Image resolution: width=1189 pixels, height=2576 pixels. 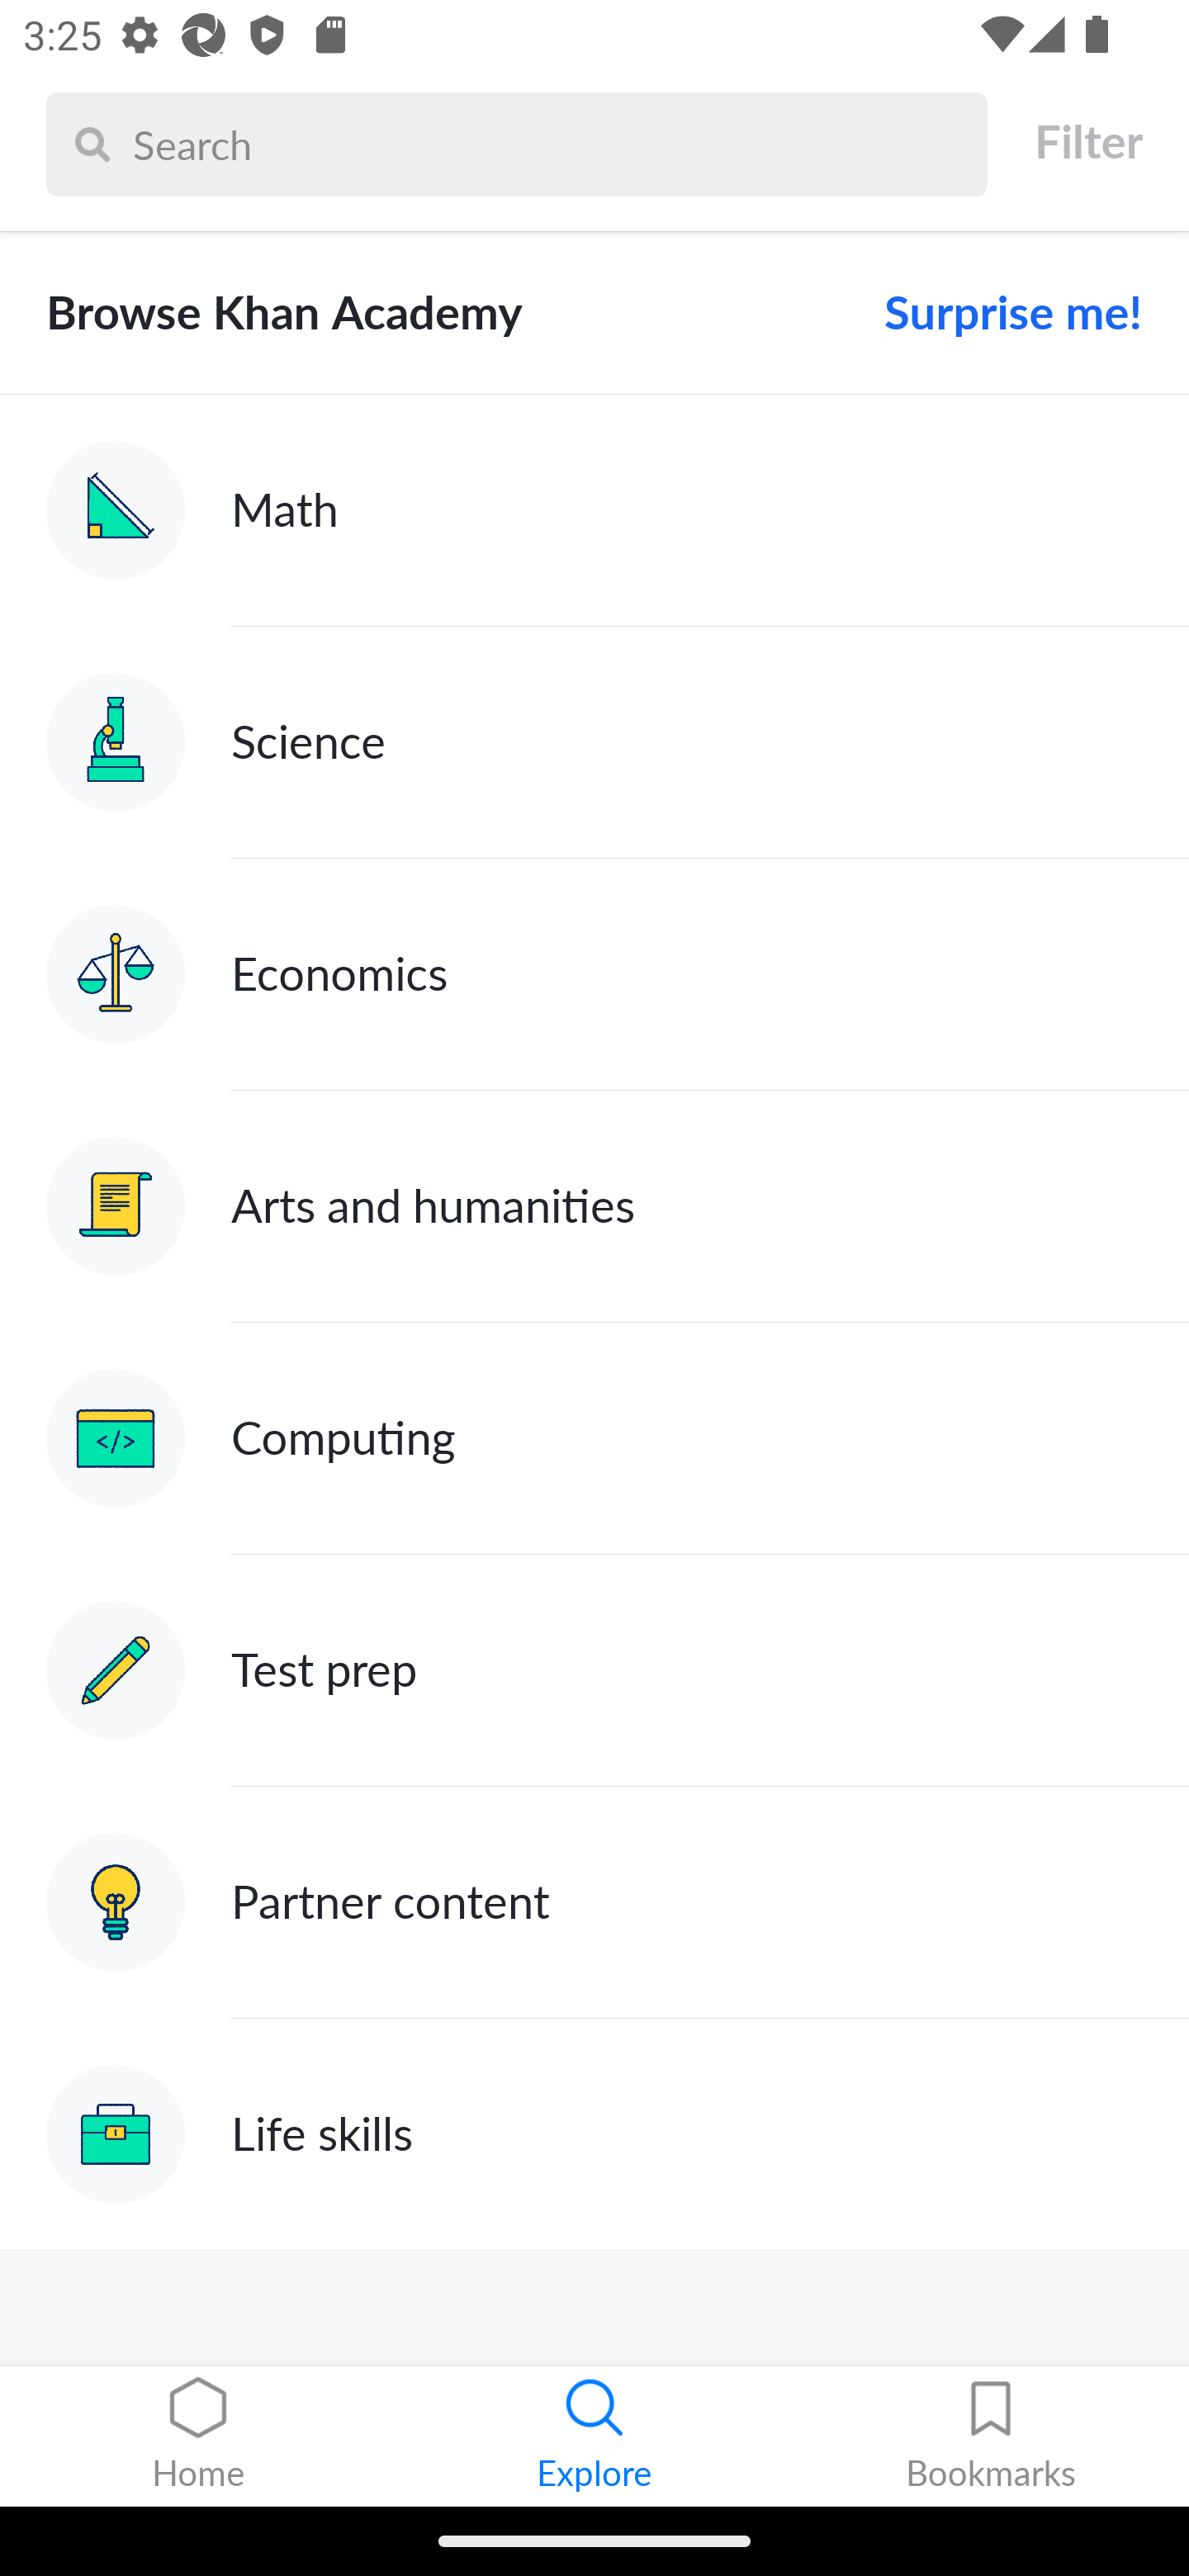 I want to click on Test prep, so click(x=594, y=1671).